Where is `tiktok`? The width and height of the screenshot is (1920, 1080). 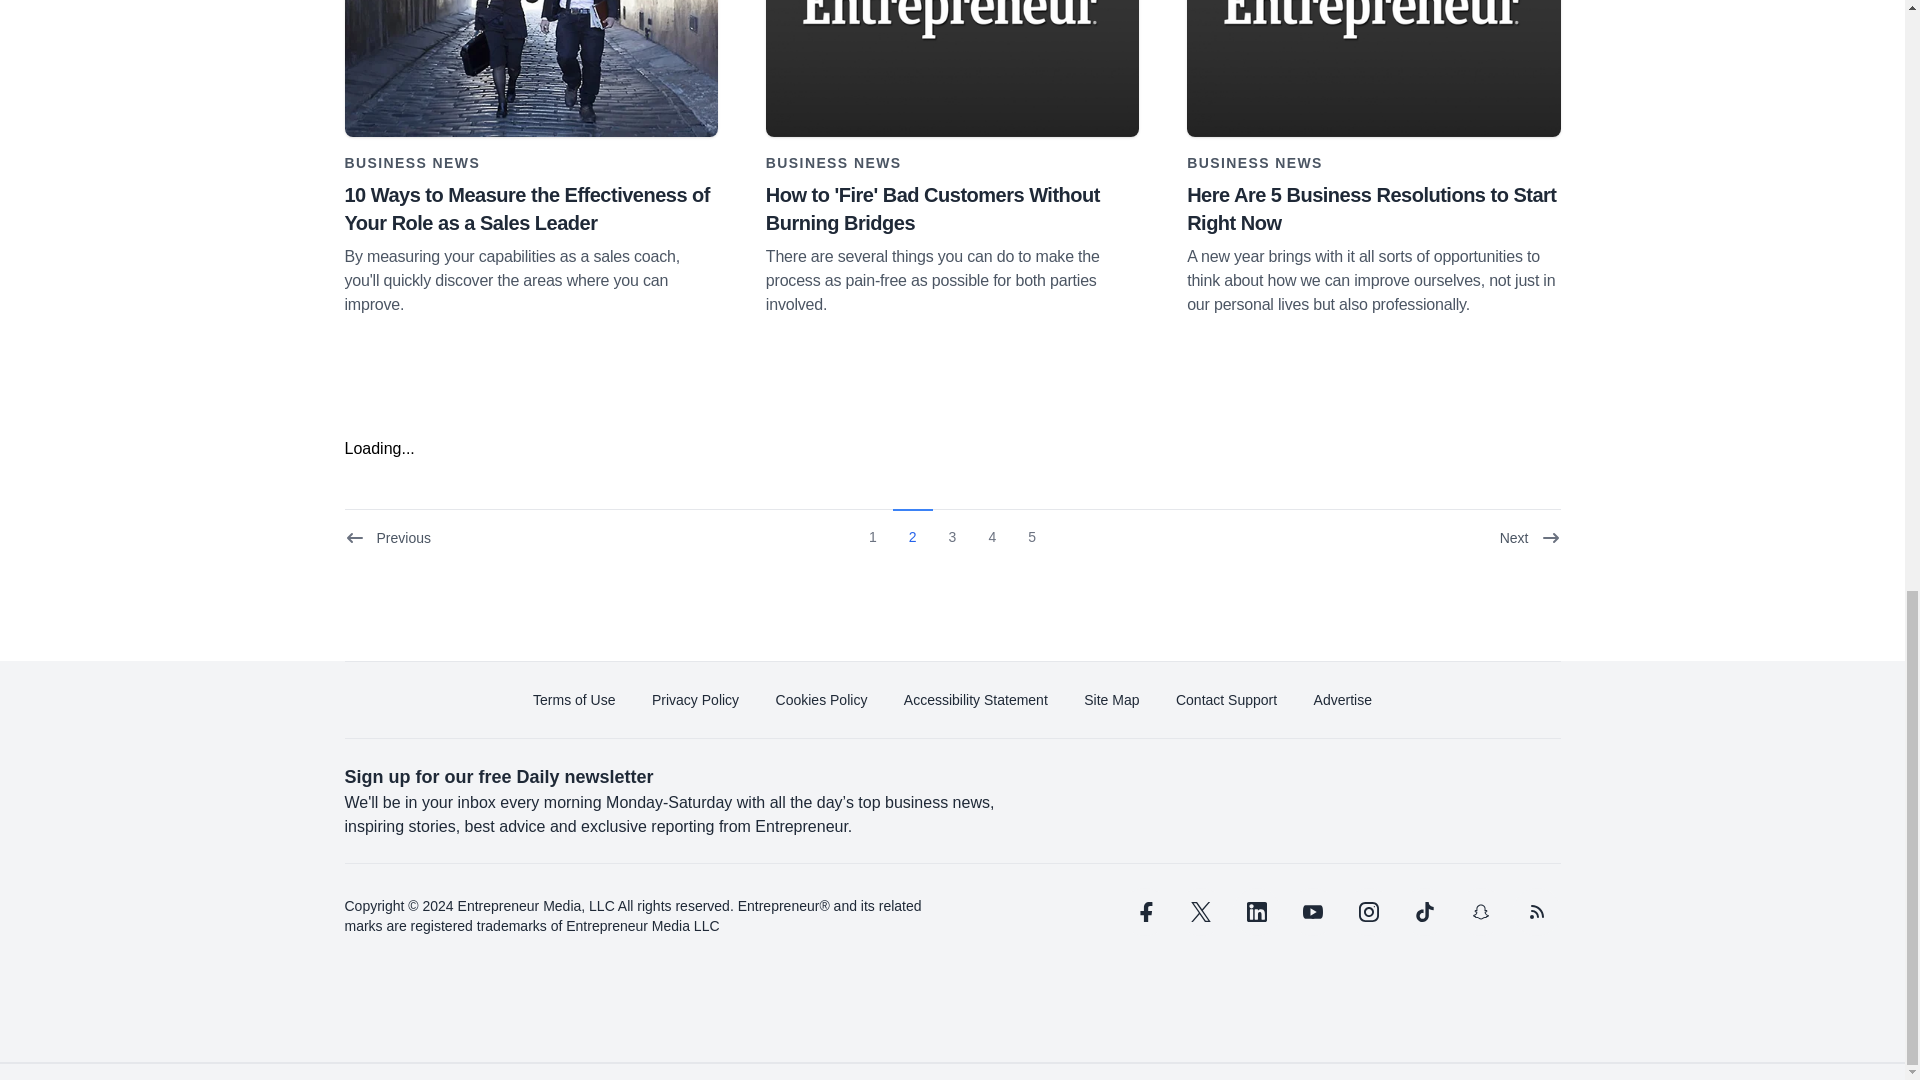 tiktok is located at coordinates (1423, 912).